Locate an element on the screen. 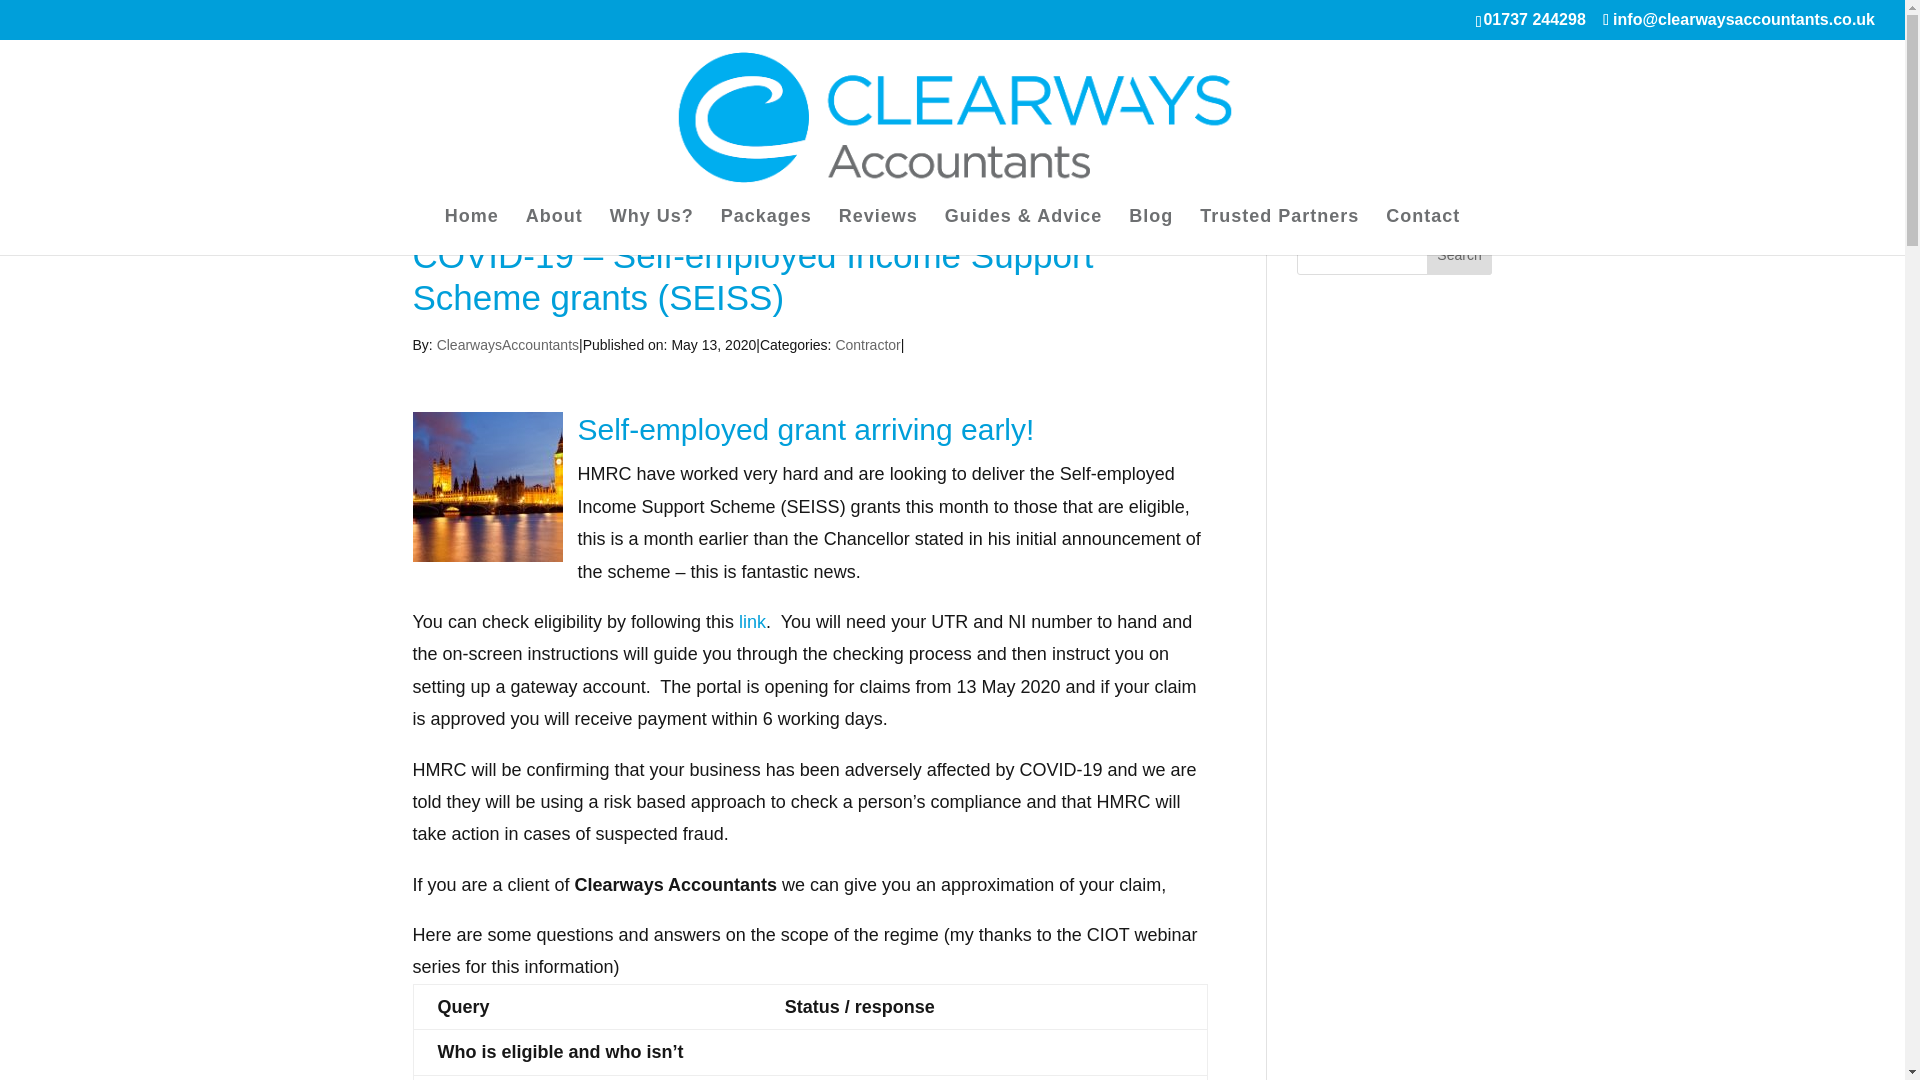 This screenshot has width=1920, height=1080. About is located at coordinates (554, 232).